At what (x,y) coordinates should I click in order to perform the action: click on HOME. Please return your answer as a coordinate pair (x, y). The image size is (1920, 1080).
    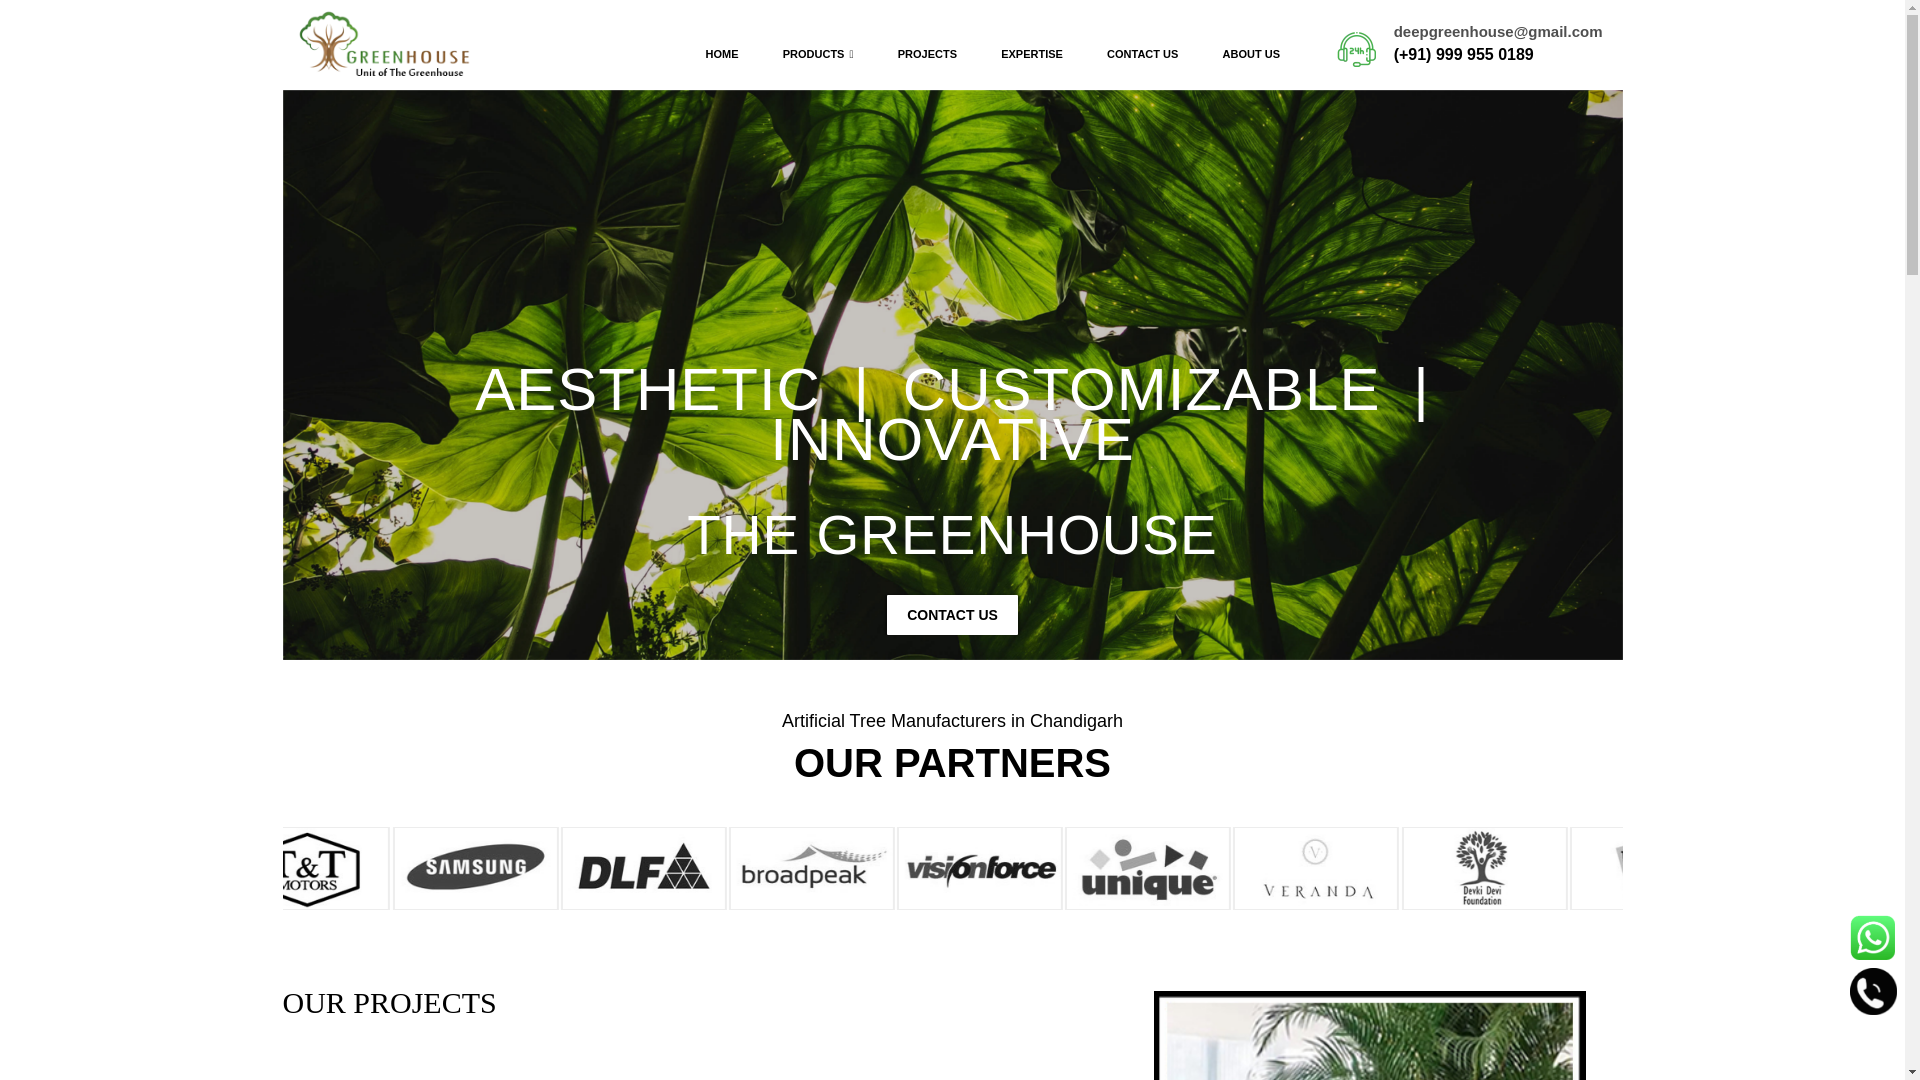
    Looking at the image, I should click on (722, 54).